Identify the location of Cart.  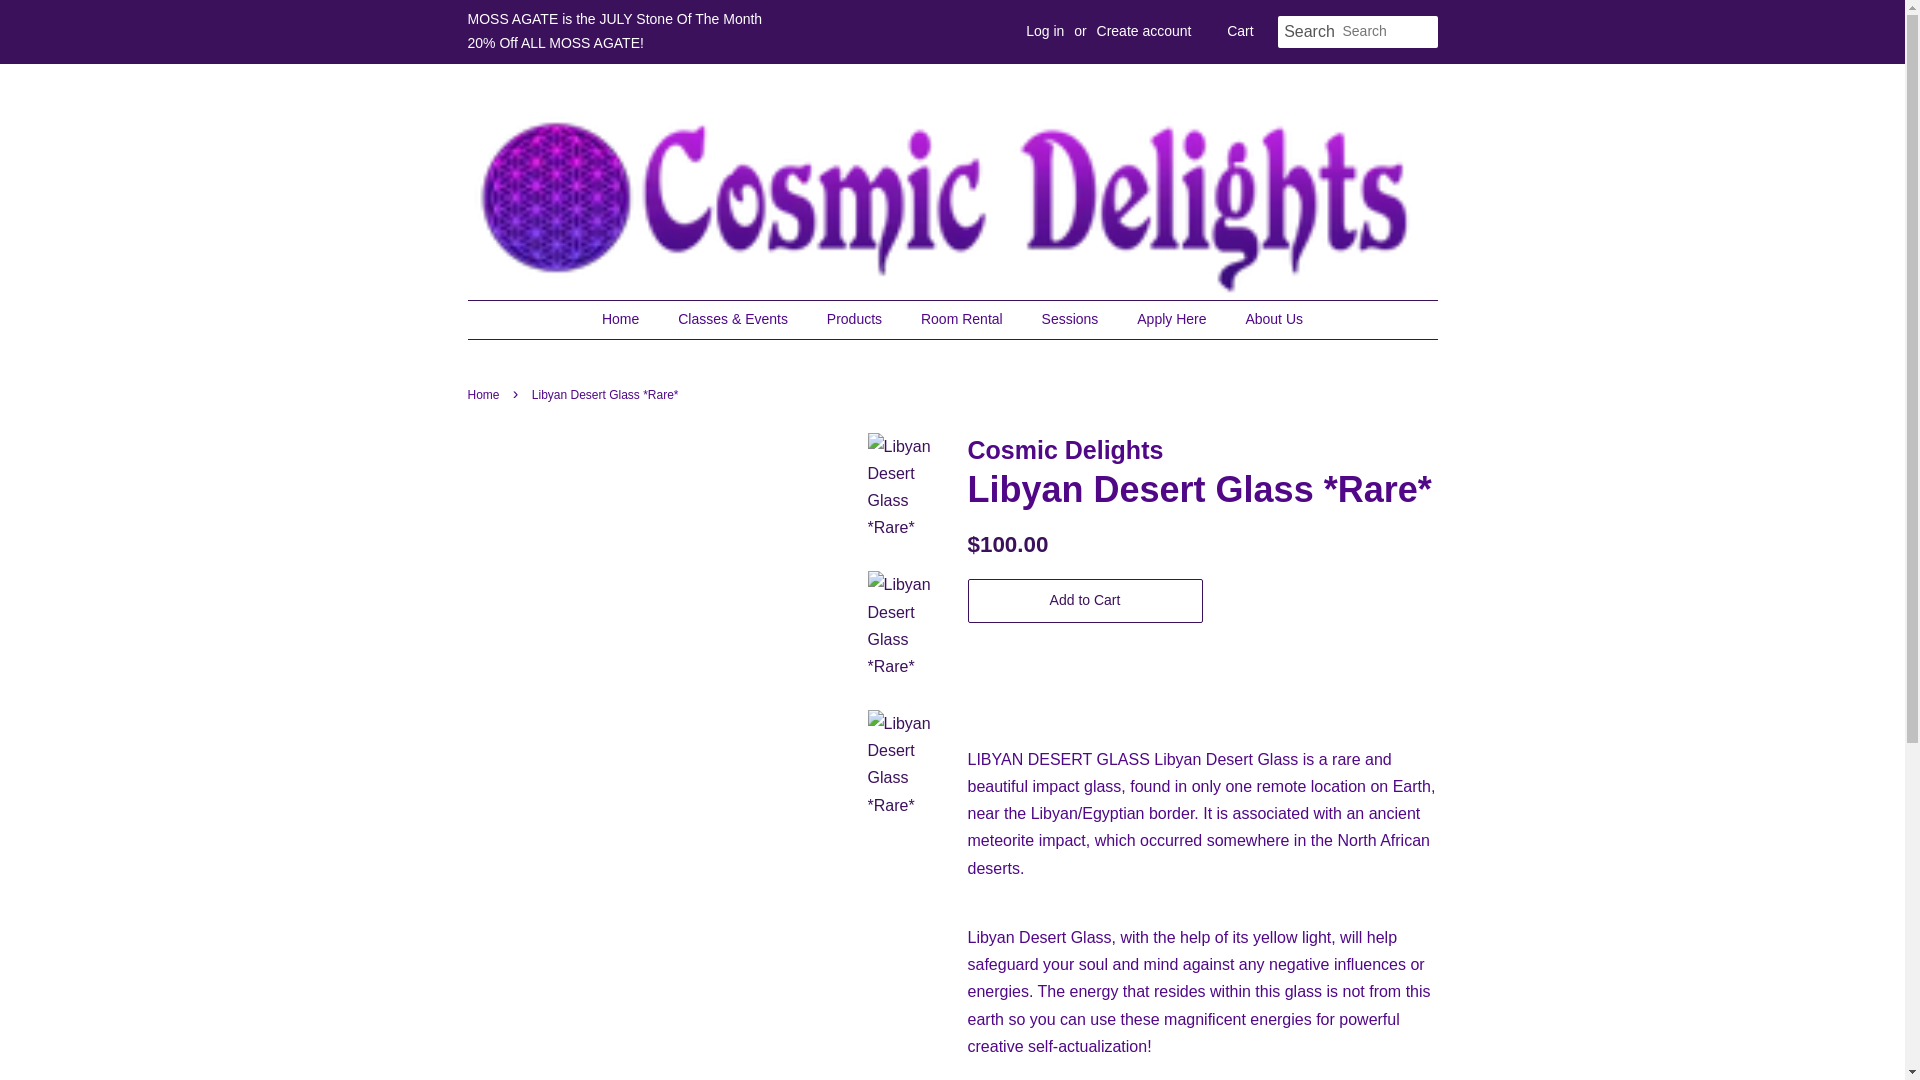
(1240, 32).